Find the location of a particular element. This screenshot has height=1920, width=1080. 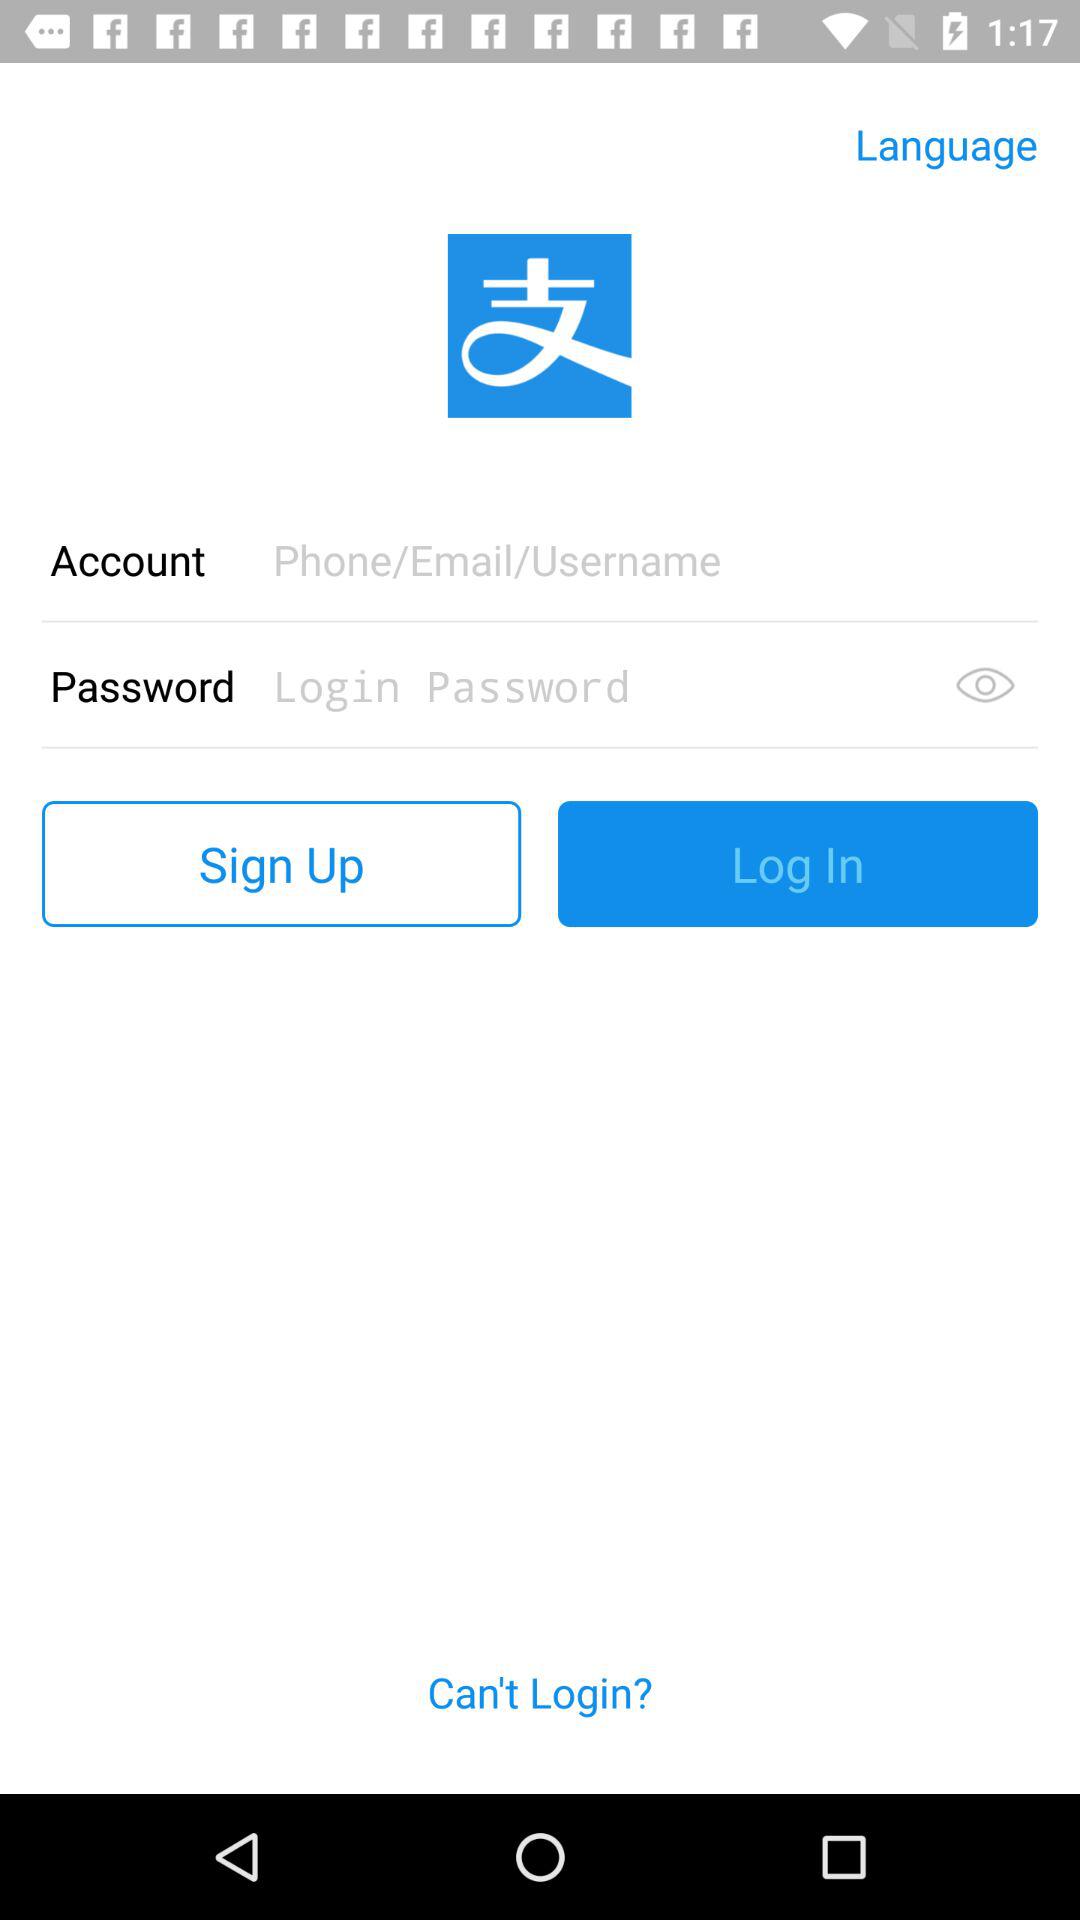

swipe until the sign up button is located at coordinates (282, 864).